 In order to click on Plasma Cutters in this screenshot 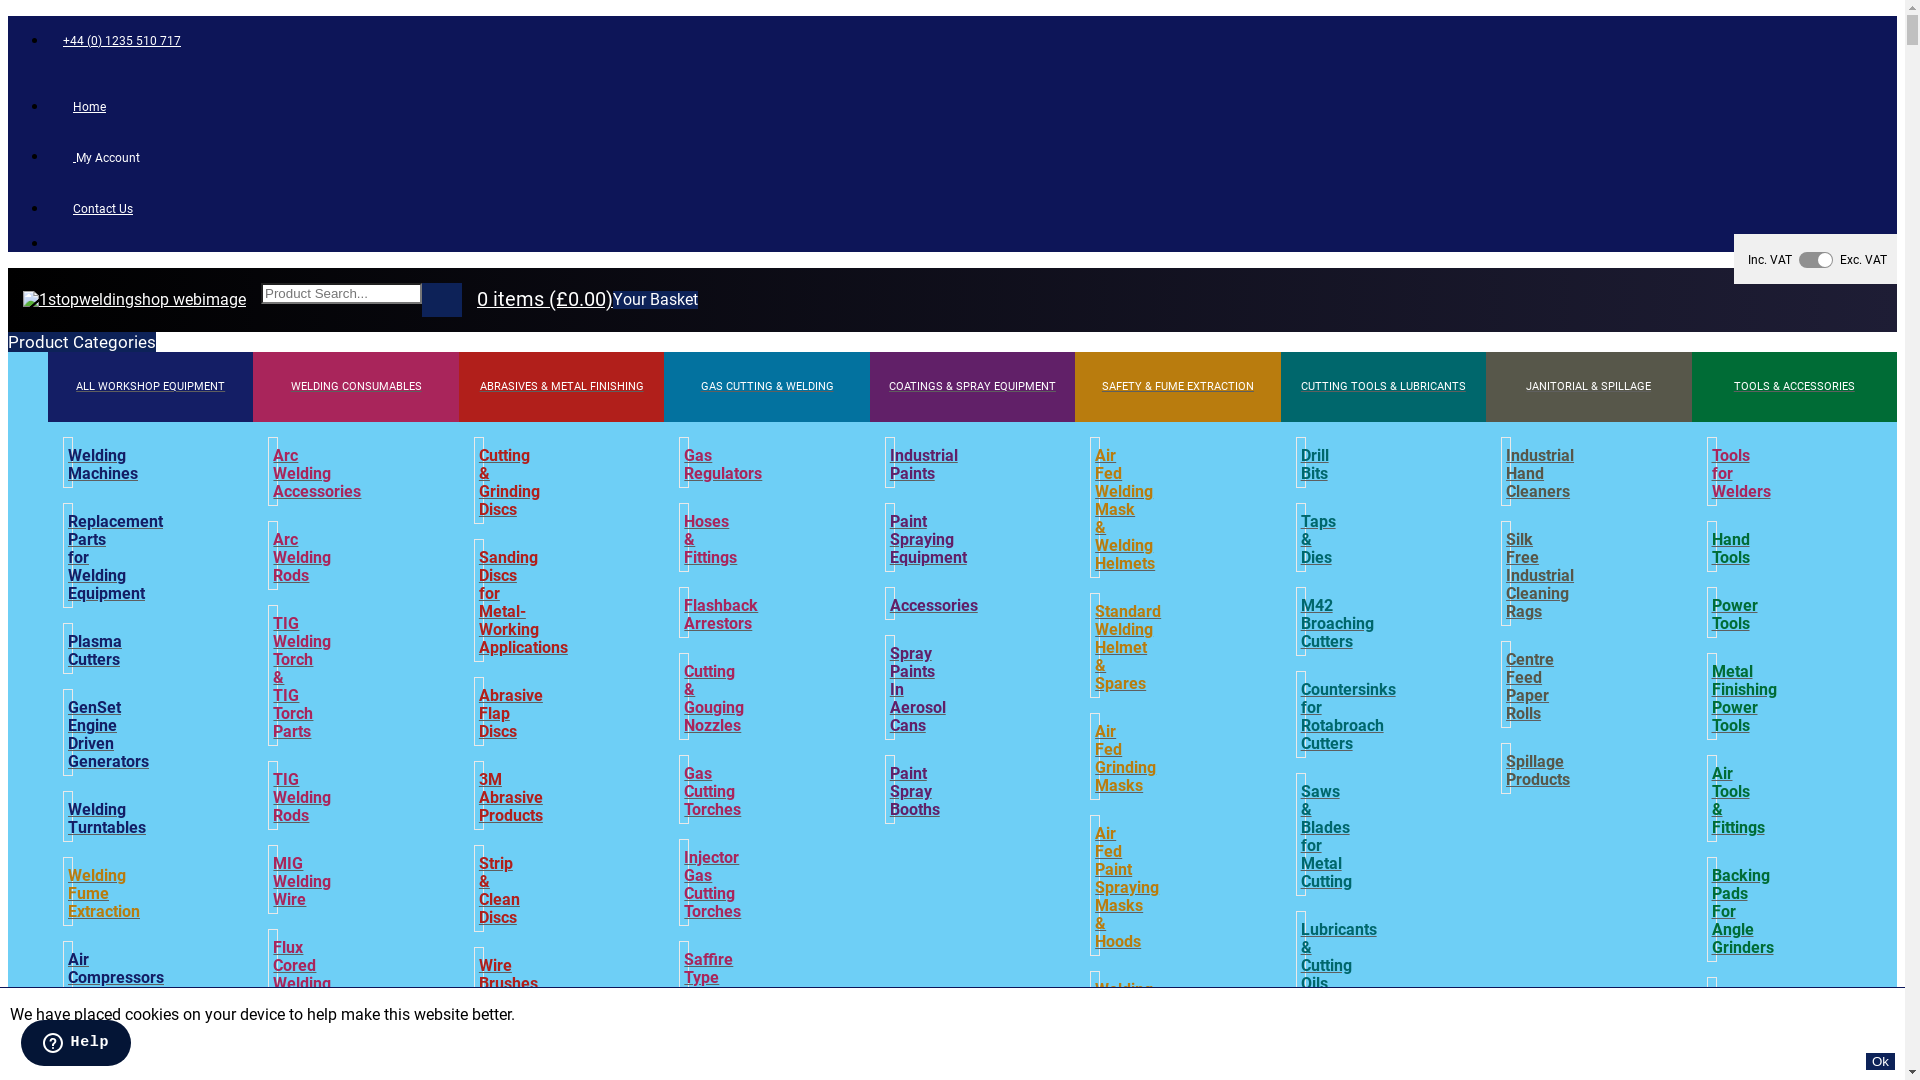, I will do `click(95, 651)`.